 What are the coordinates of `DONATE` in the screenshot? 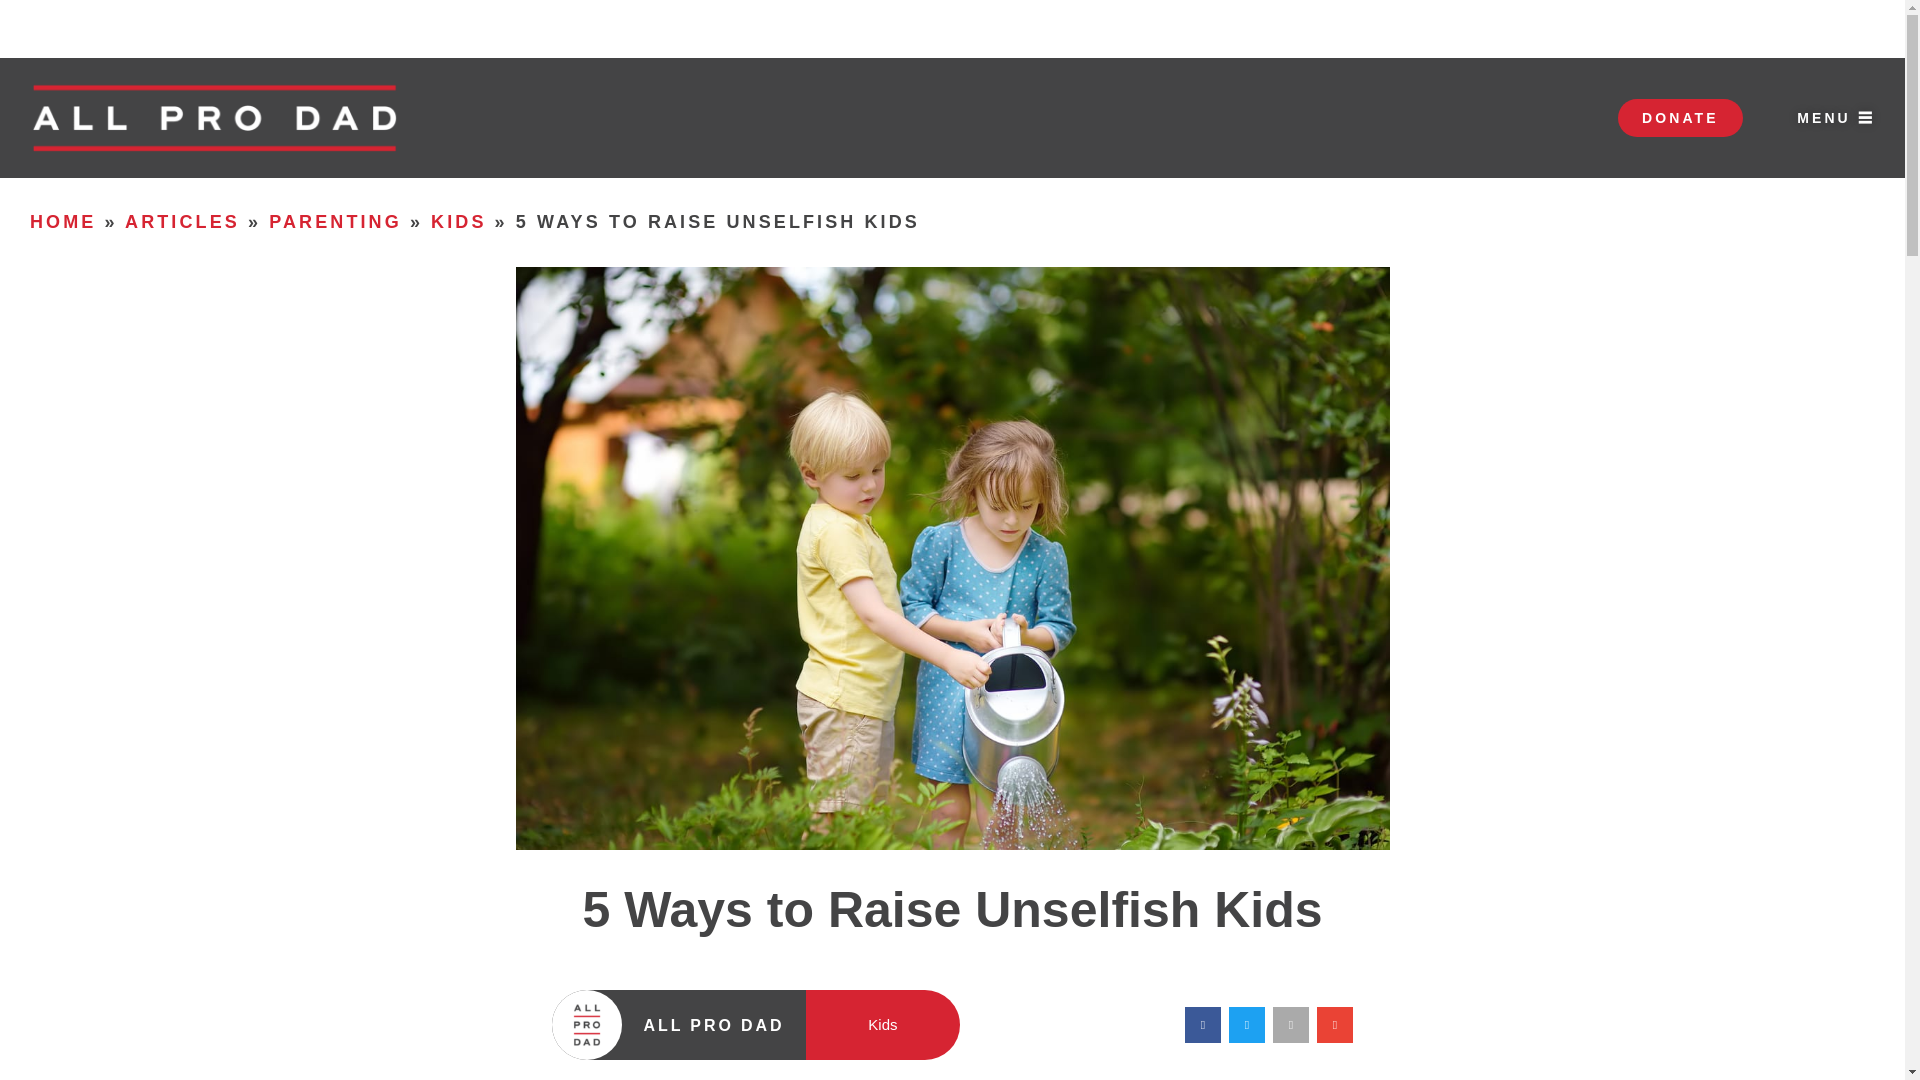 It's located at (1680, 118).